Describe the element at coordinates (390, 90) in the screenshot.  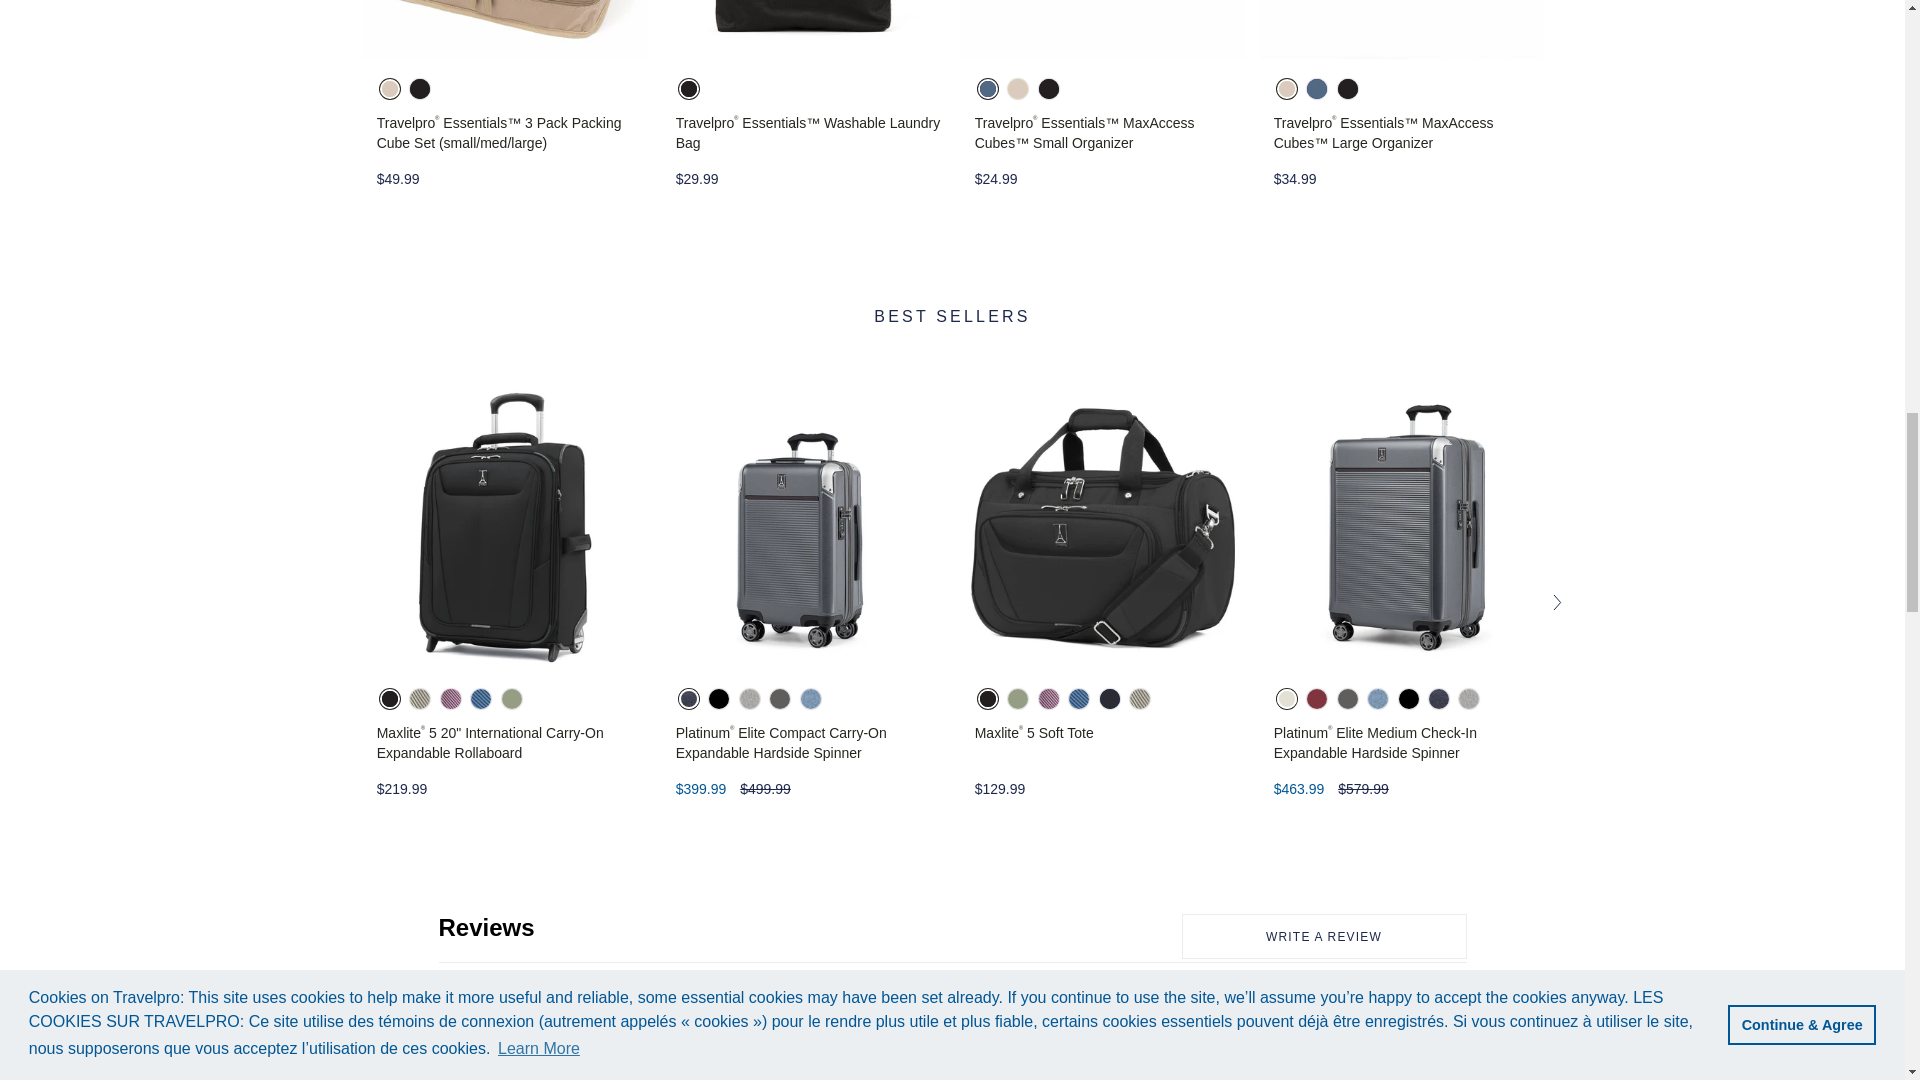
I see `KHAKI` at that location.